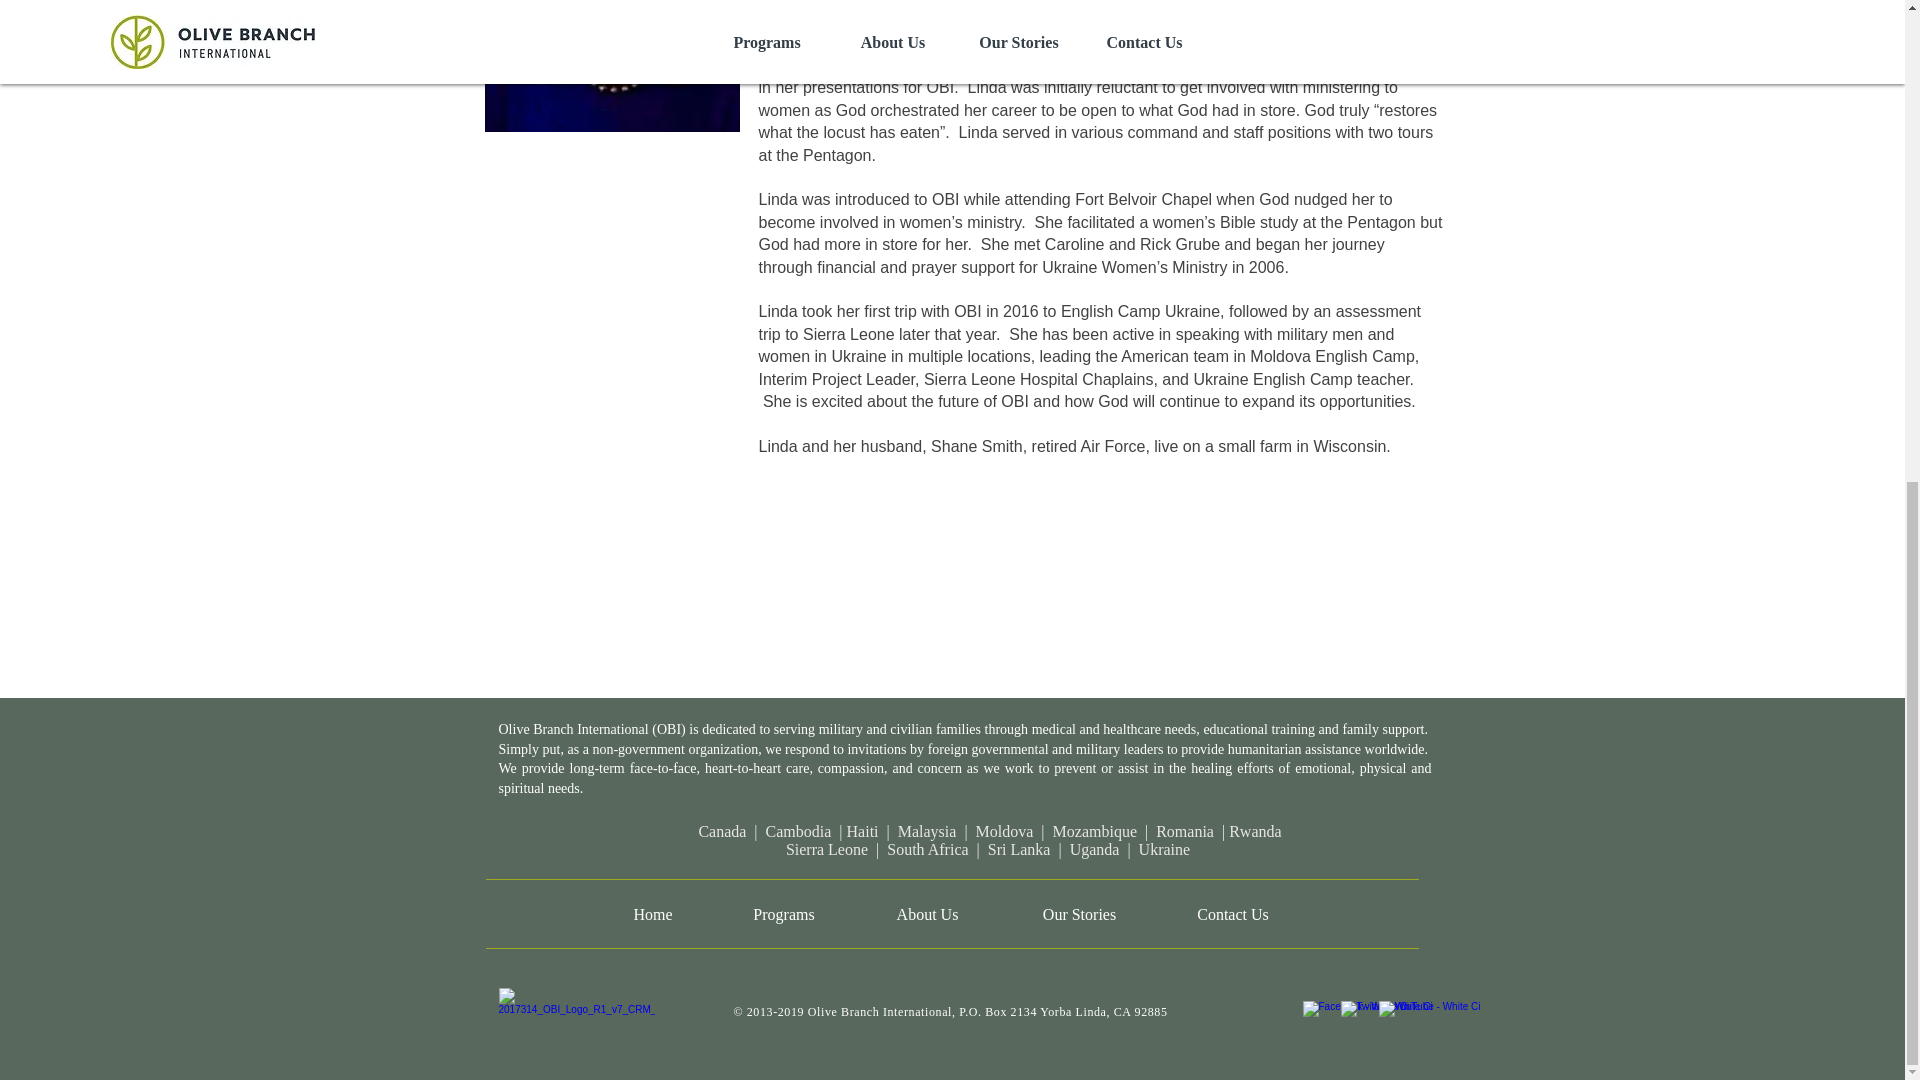 The height and width of the screenshot is (1080, 1920). What do you see at coordinates (1232, 914) in the screenshot?
I see `Contact Us` at bounding box center [1232, 914].